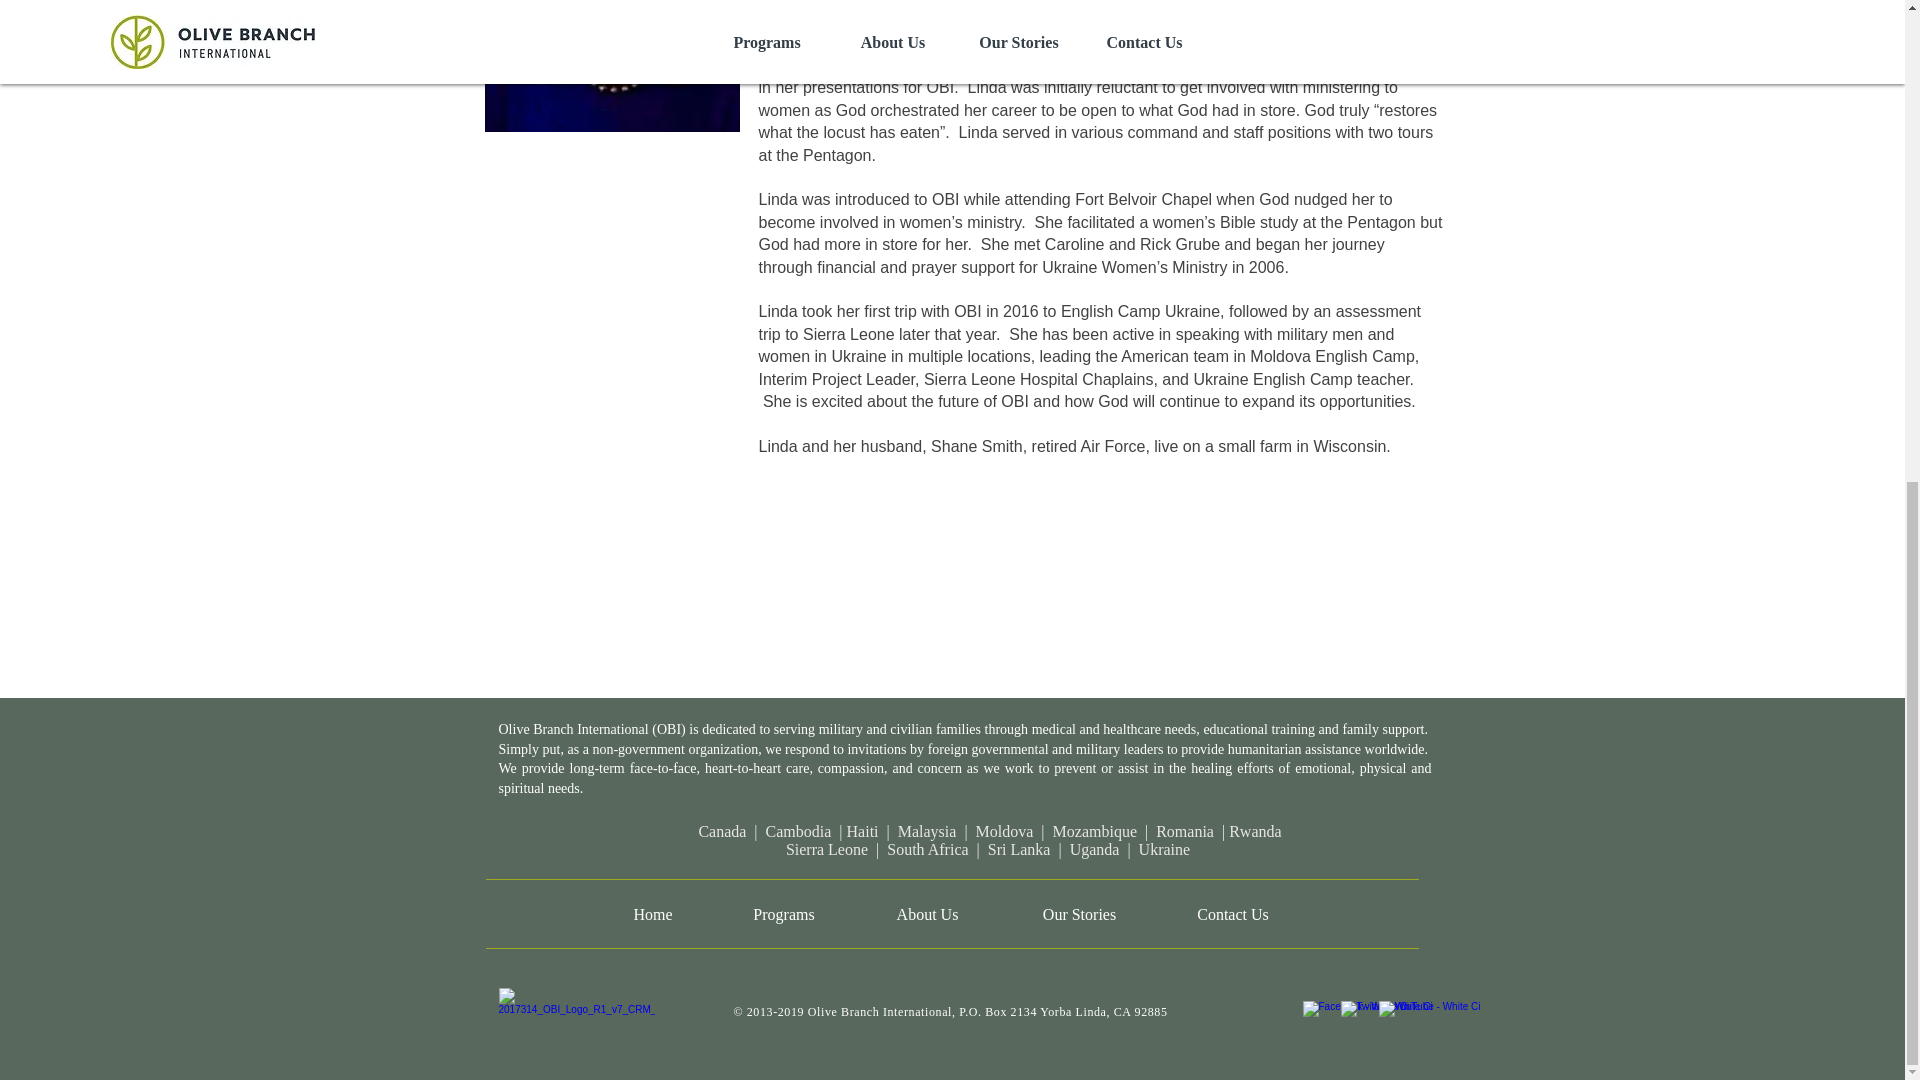 The height and width of the screenshot is (1080, 1920). What do you see at coordinates (1232, 914) in the screenshot?
I see `Contact Us` at bounding box center [1232, 914].